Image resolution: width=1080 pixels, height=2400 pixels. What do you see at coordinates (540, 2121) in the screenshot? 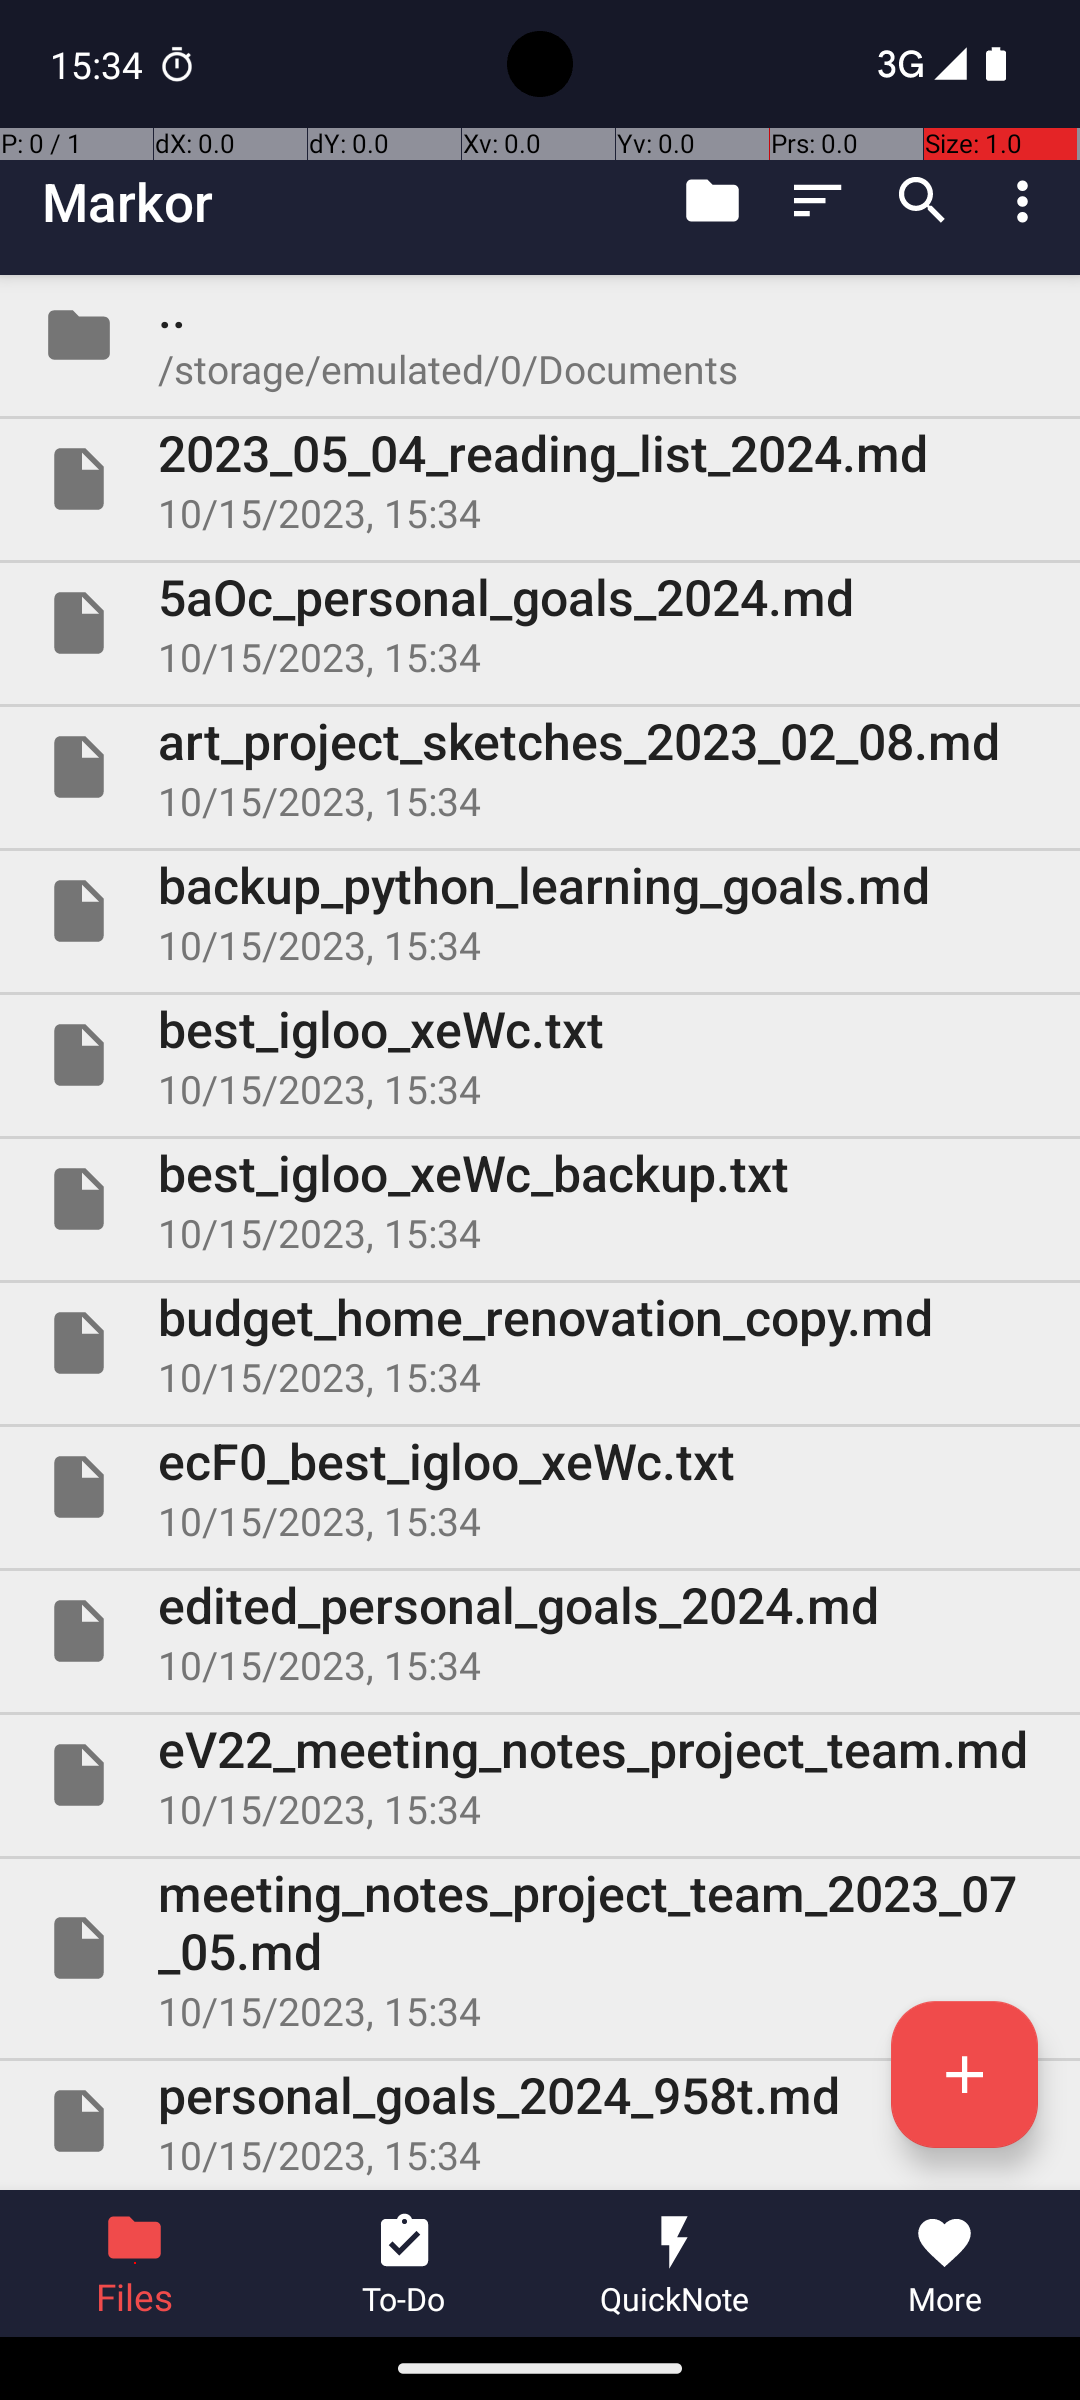
I see `File personal_goals_2024_958t.md ` at bounding box center [540, 2121].